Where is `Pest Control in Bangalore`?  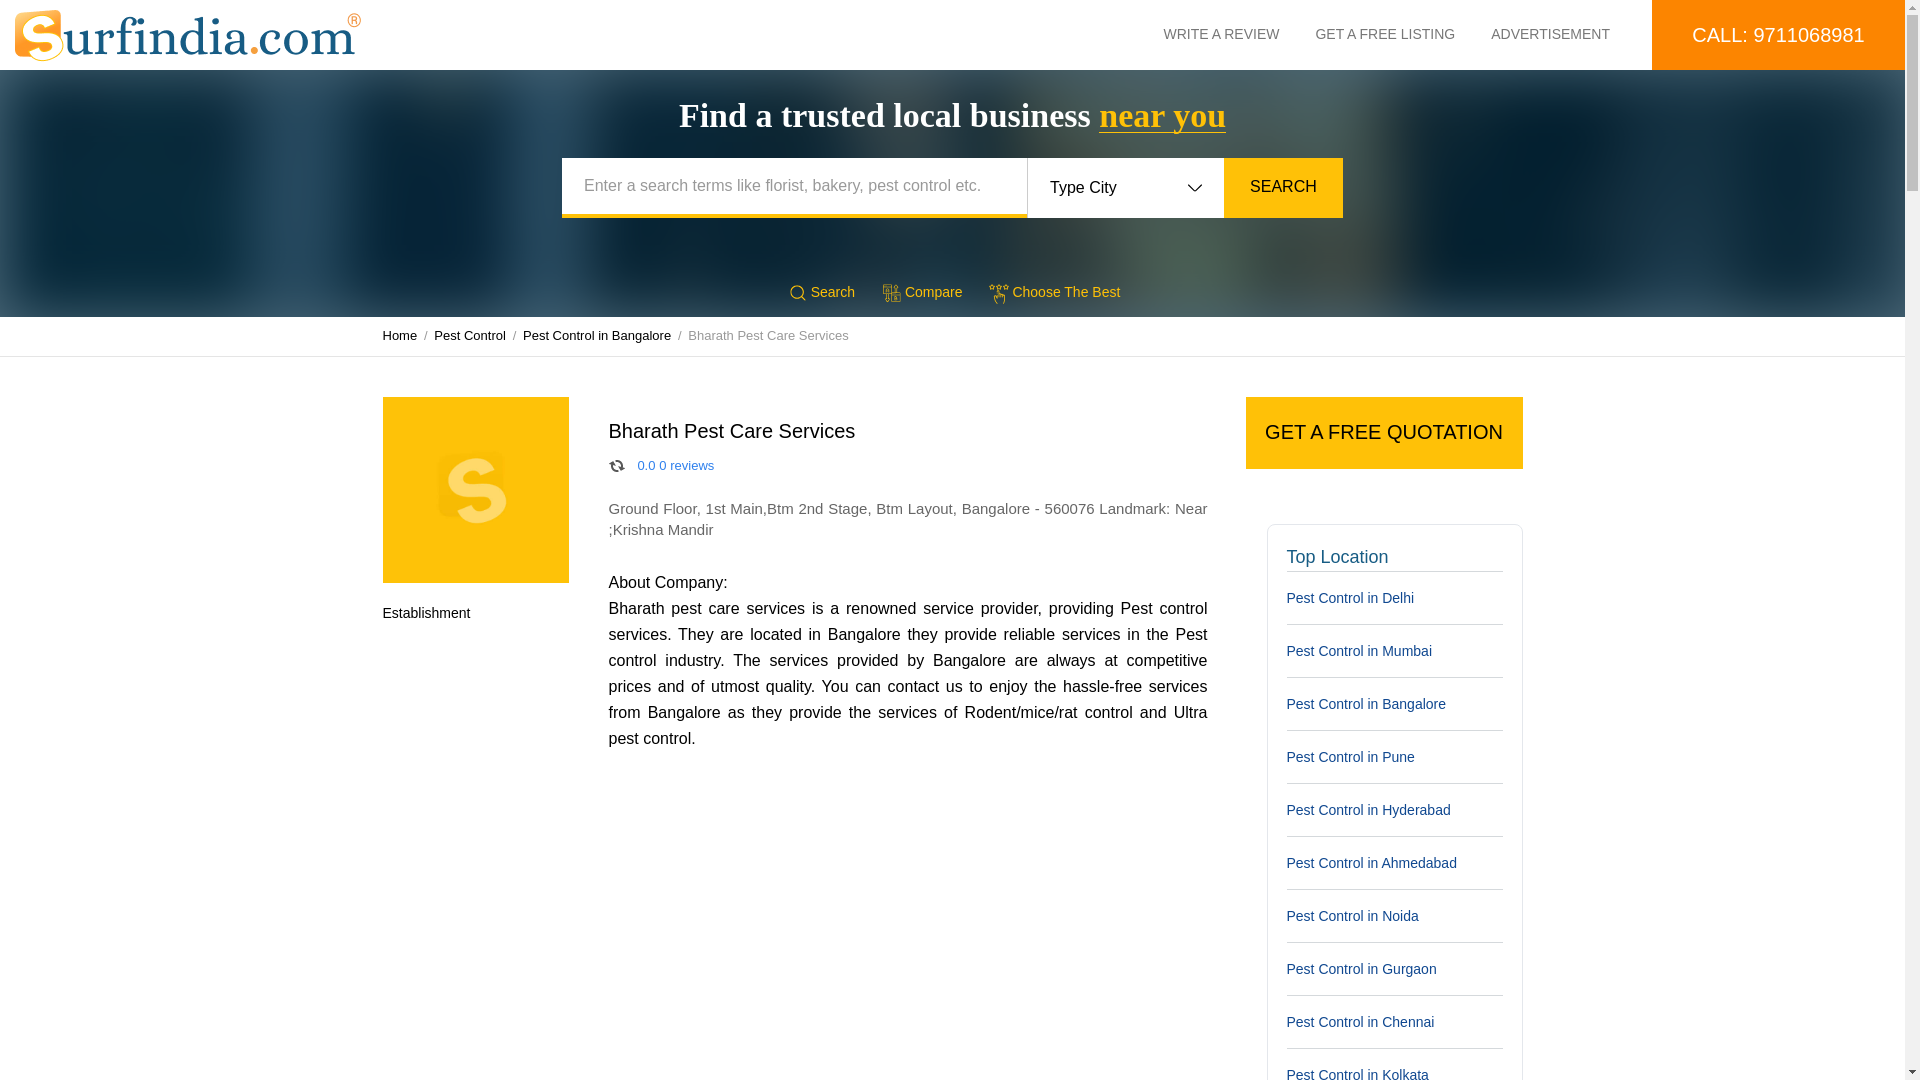 Pest Control in Bangalore is located at coordinates (1394, 704).